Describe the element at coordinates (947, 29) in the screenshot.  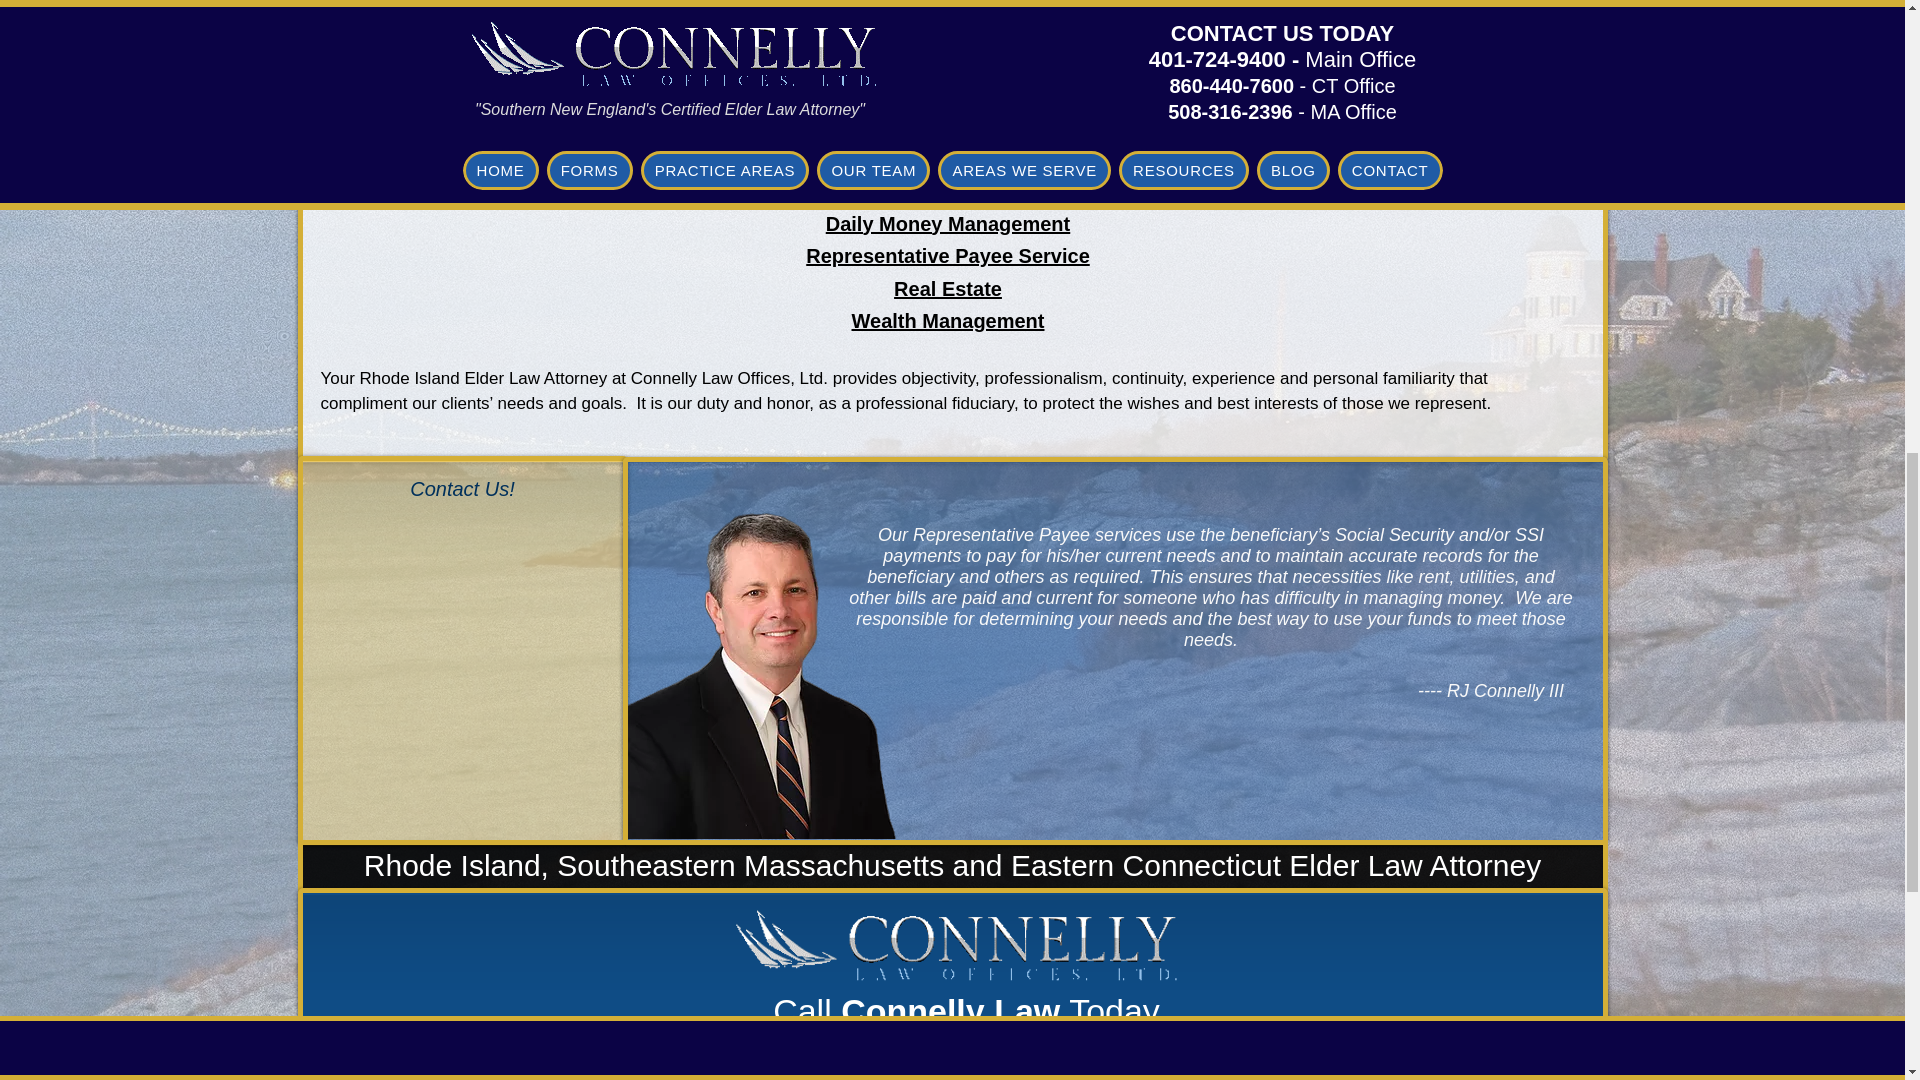
I see `Guardianships` at that location.